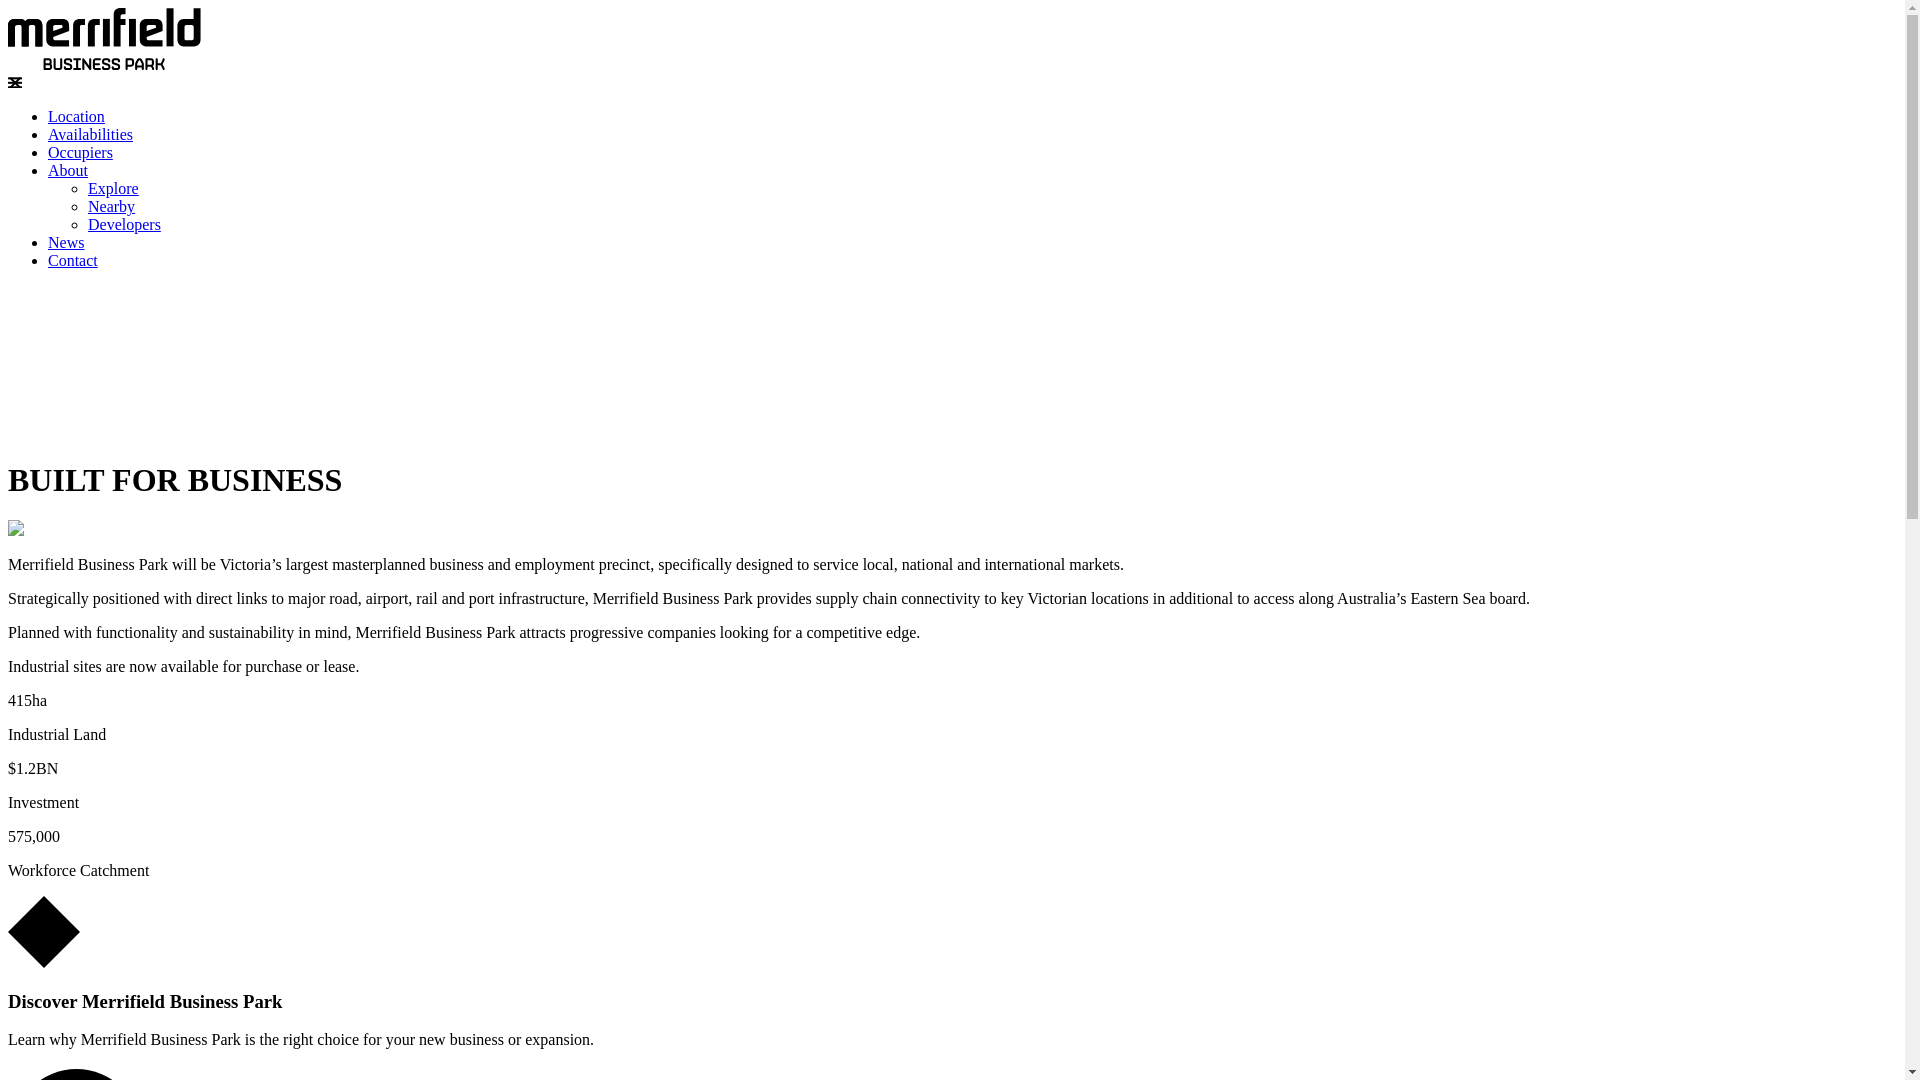 The height and width of the screenshot is (1080, 1920). Describe the element at coordinates (76, 116) in the screenshot. I see `Location` at that location.